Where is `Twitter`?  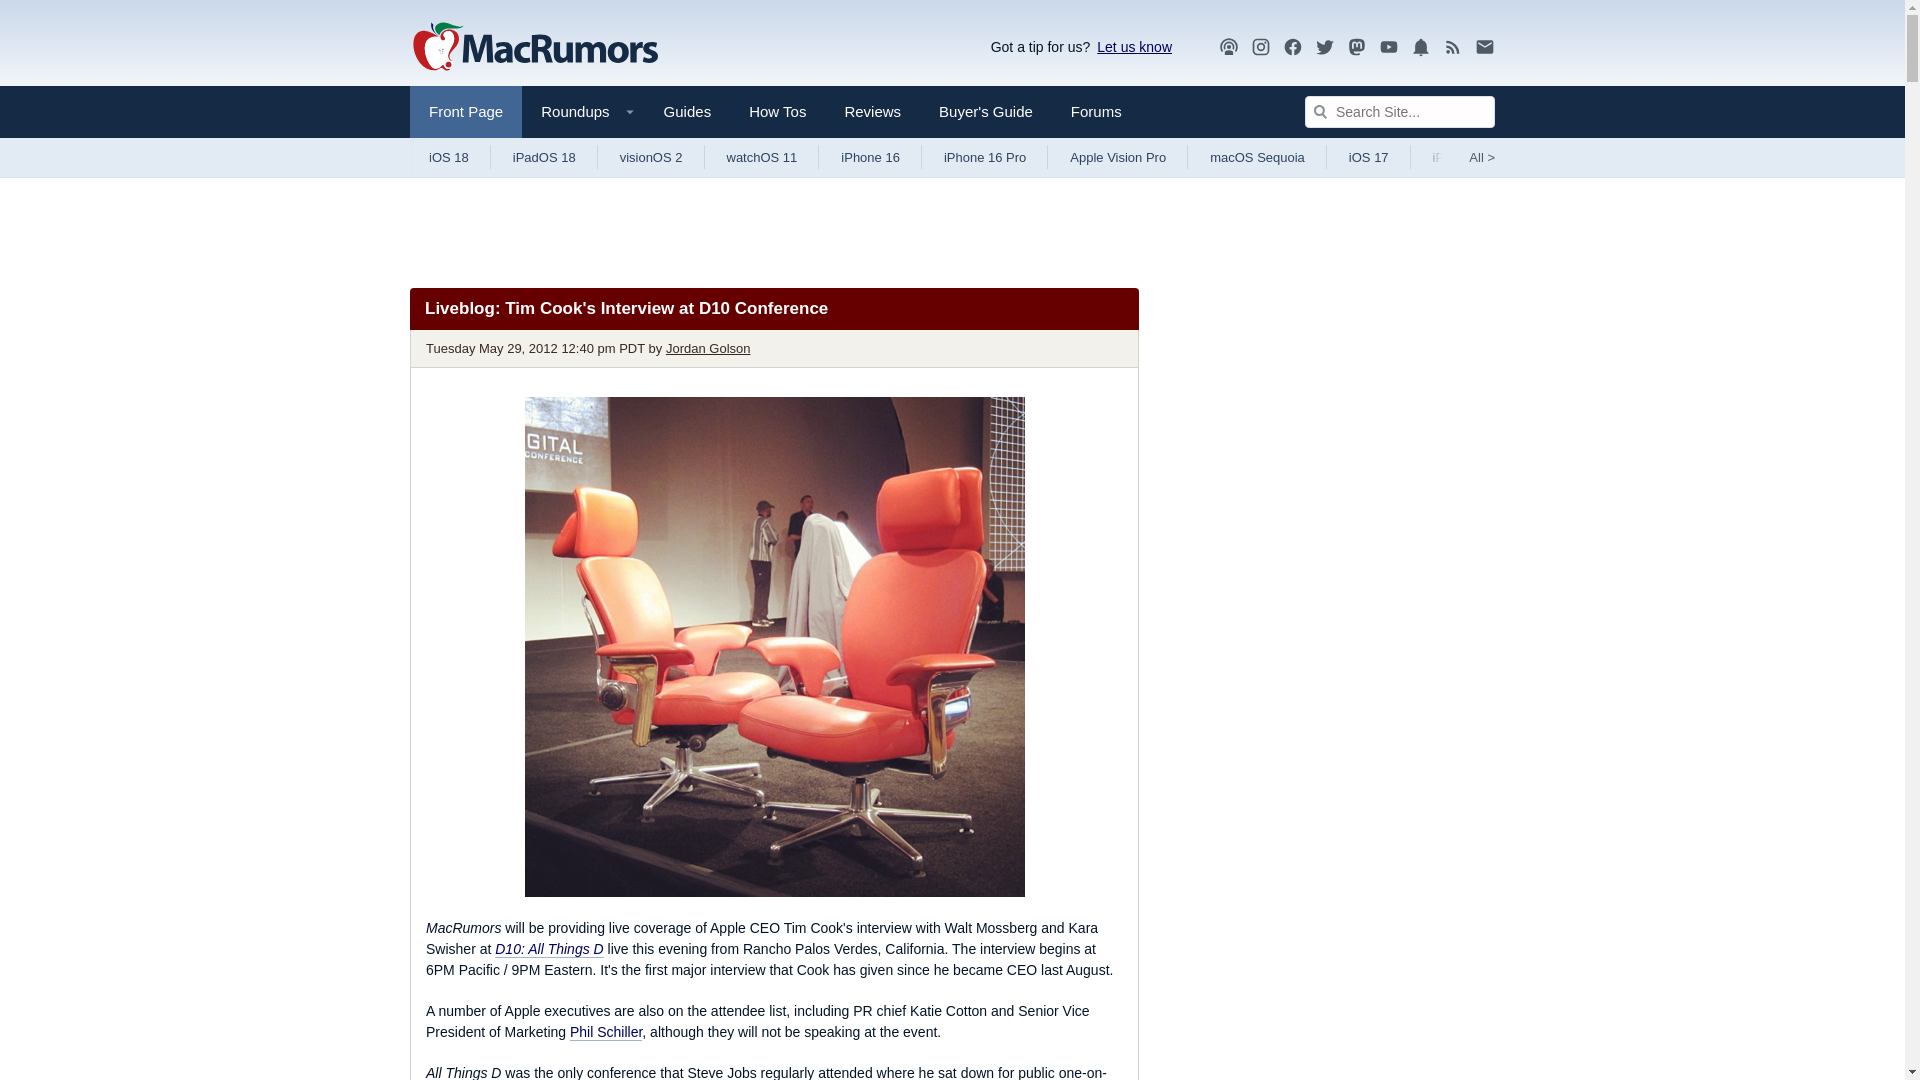
Twitter is located at coordinates (1324, 46).